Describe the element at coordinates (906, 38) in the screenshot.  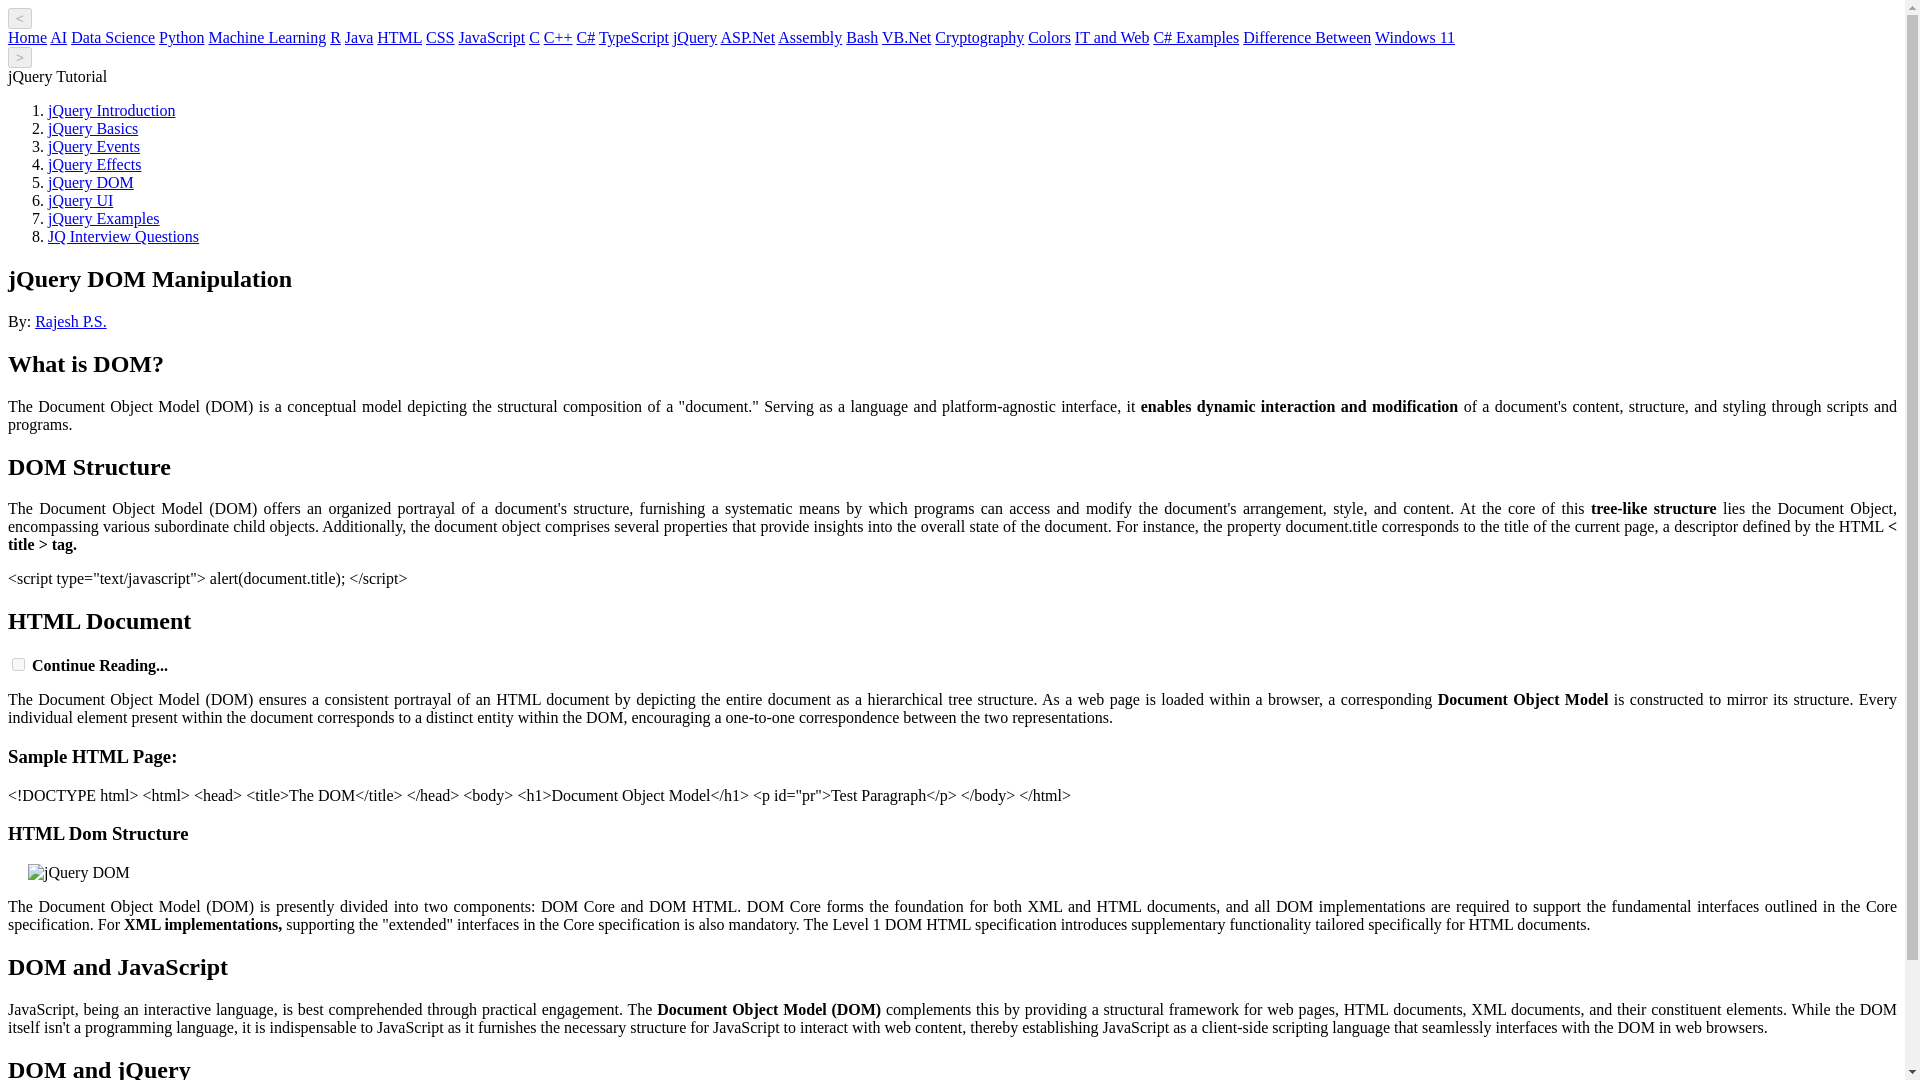
I see `VB.Net` at that location.